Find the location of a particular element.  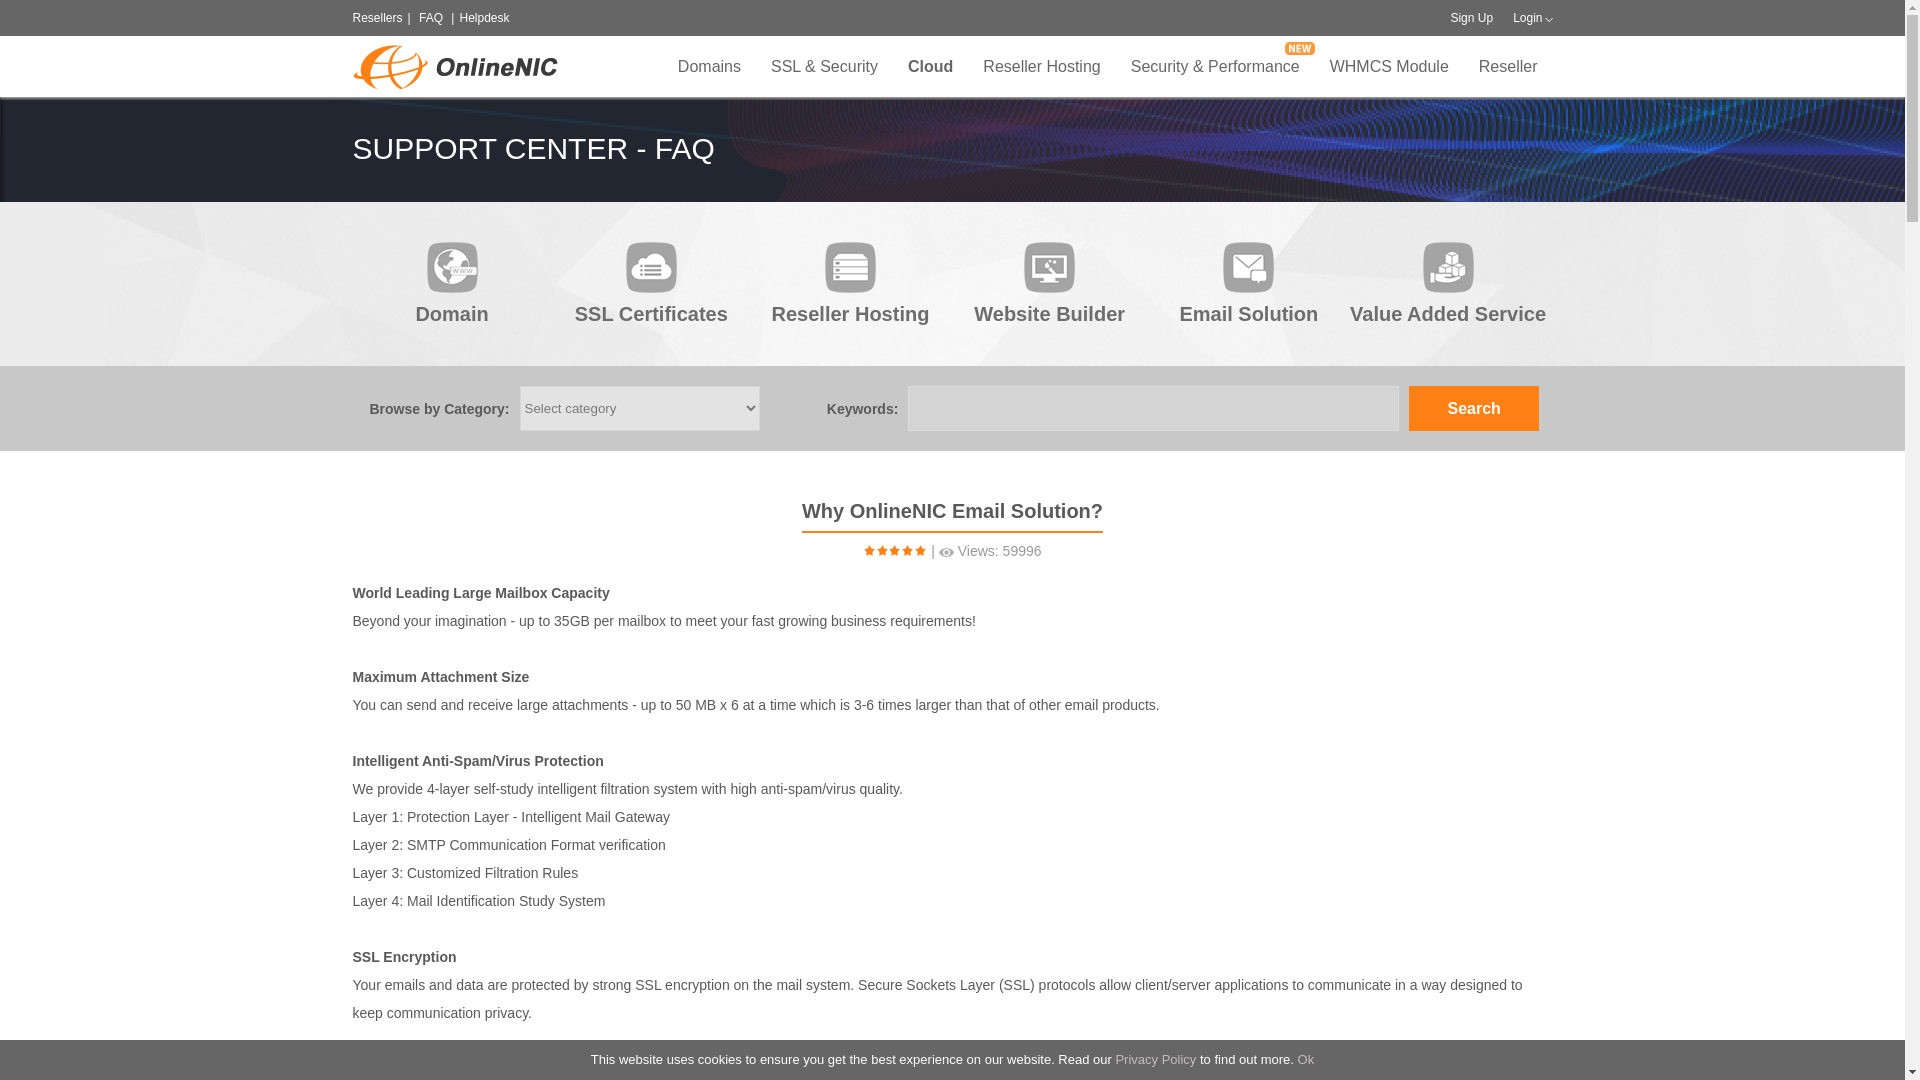

Sign Up is located at coordinates (1471, 17).